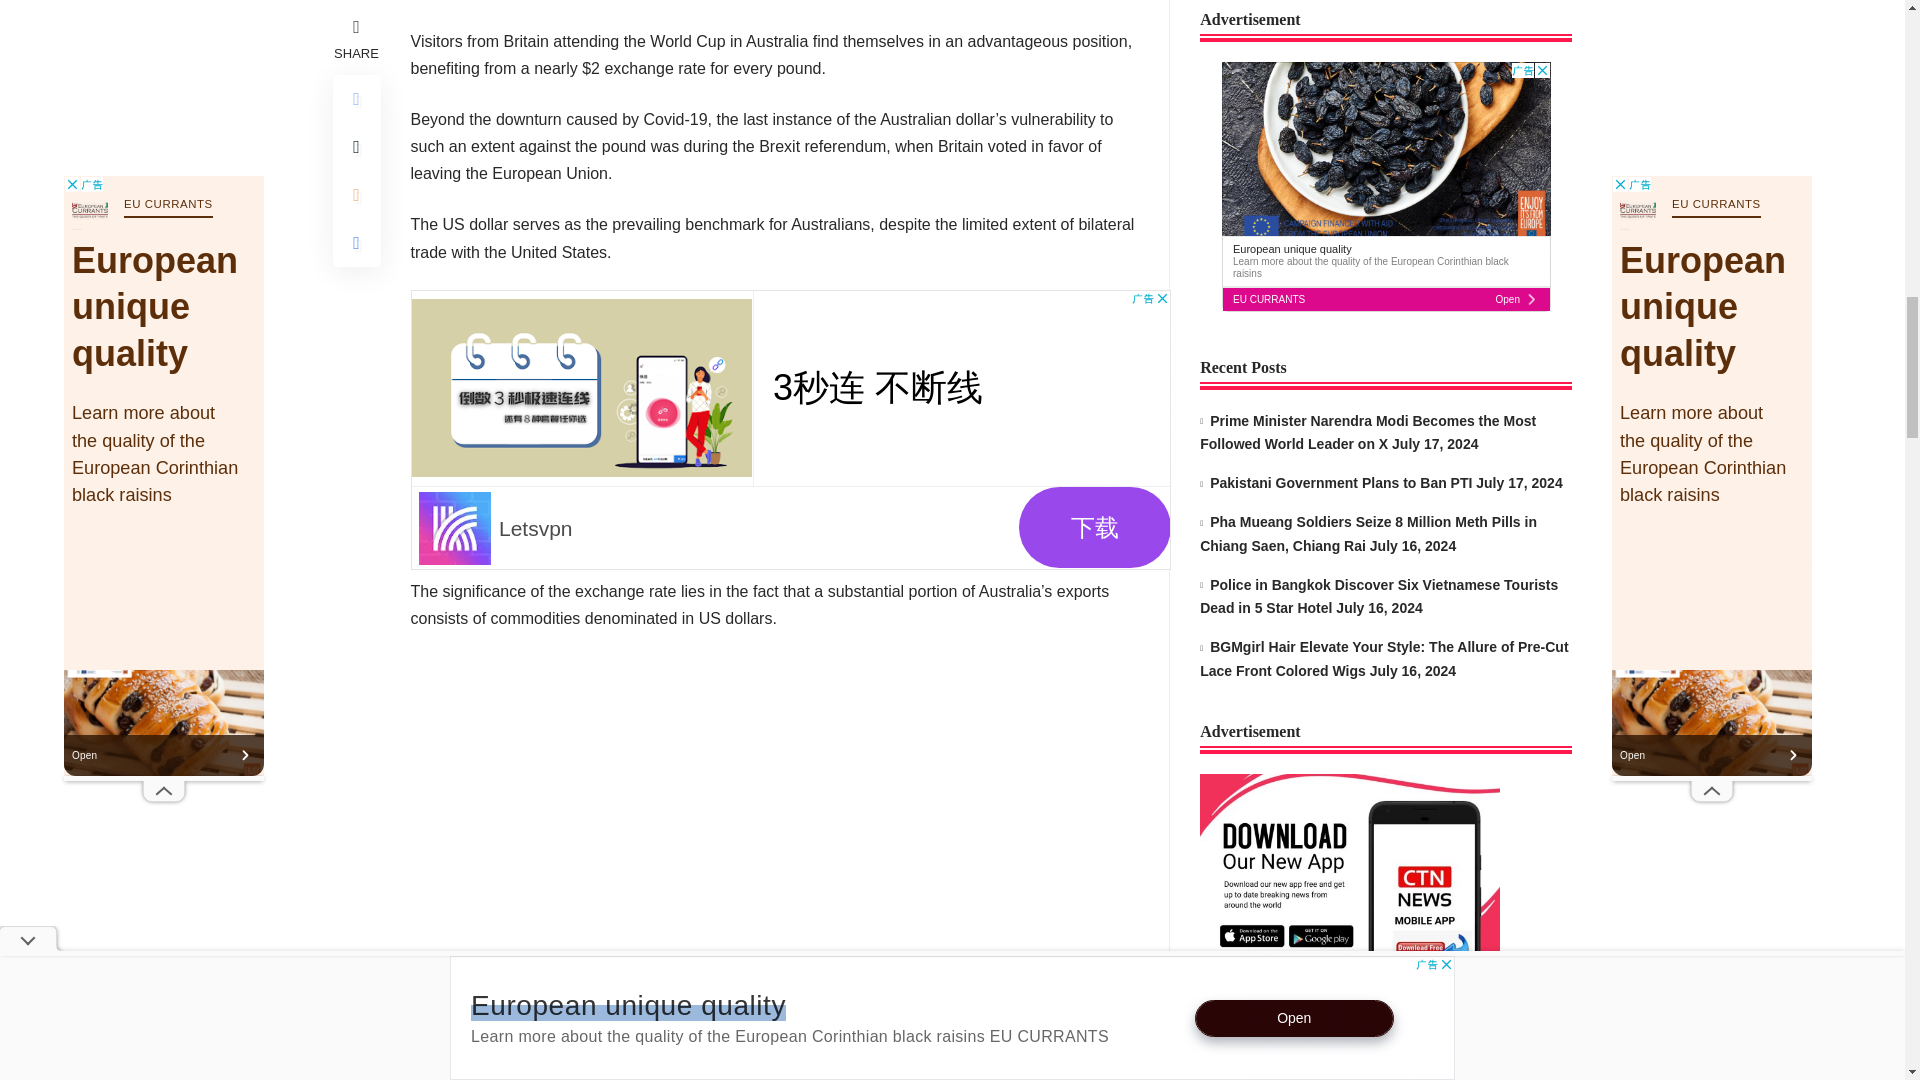 Image resolution: width=1920 pixels, height=1080 pixels. I want to click on Advertisement, so click(790, 430).